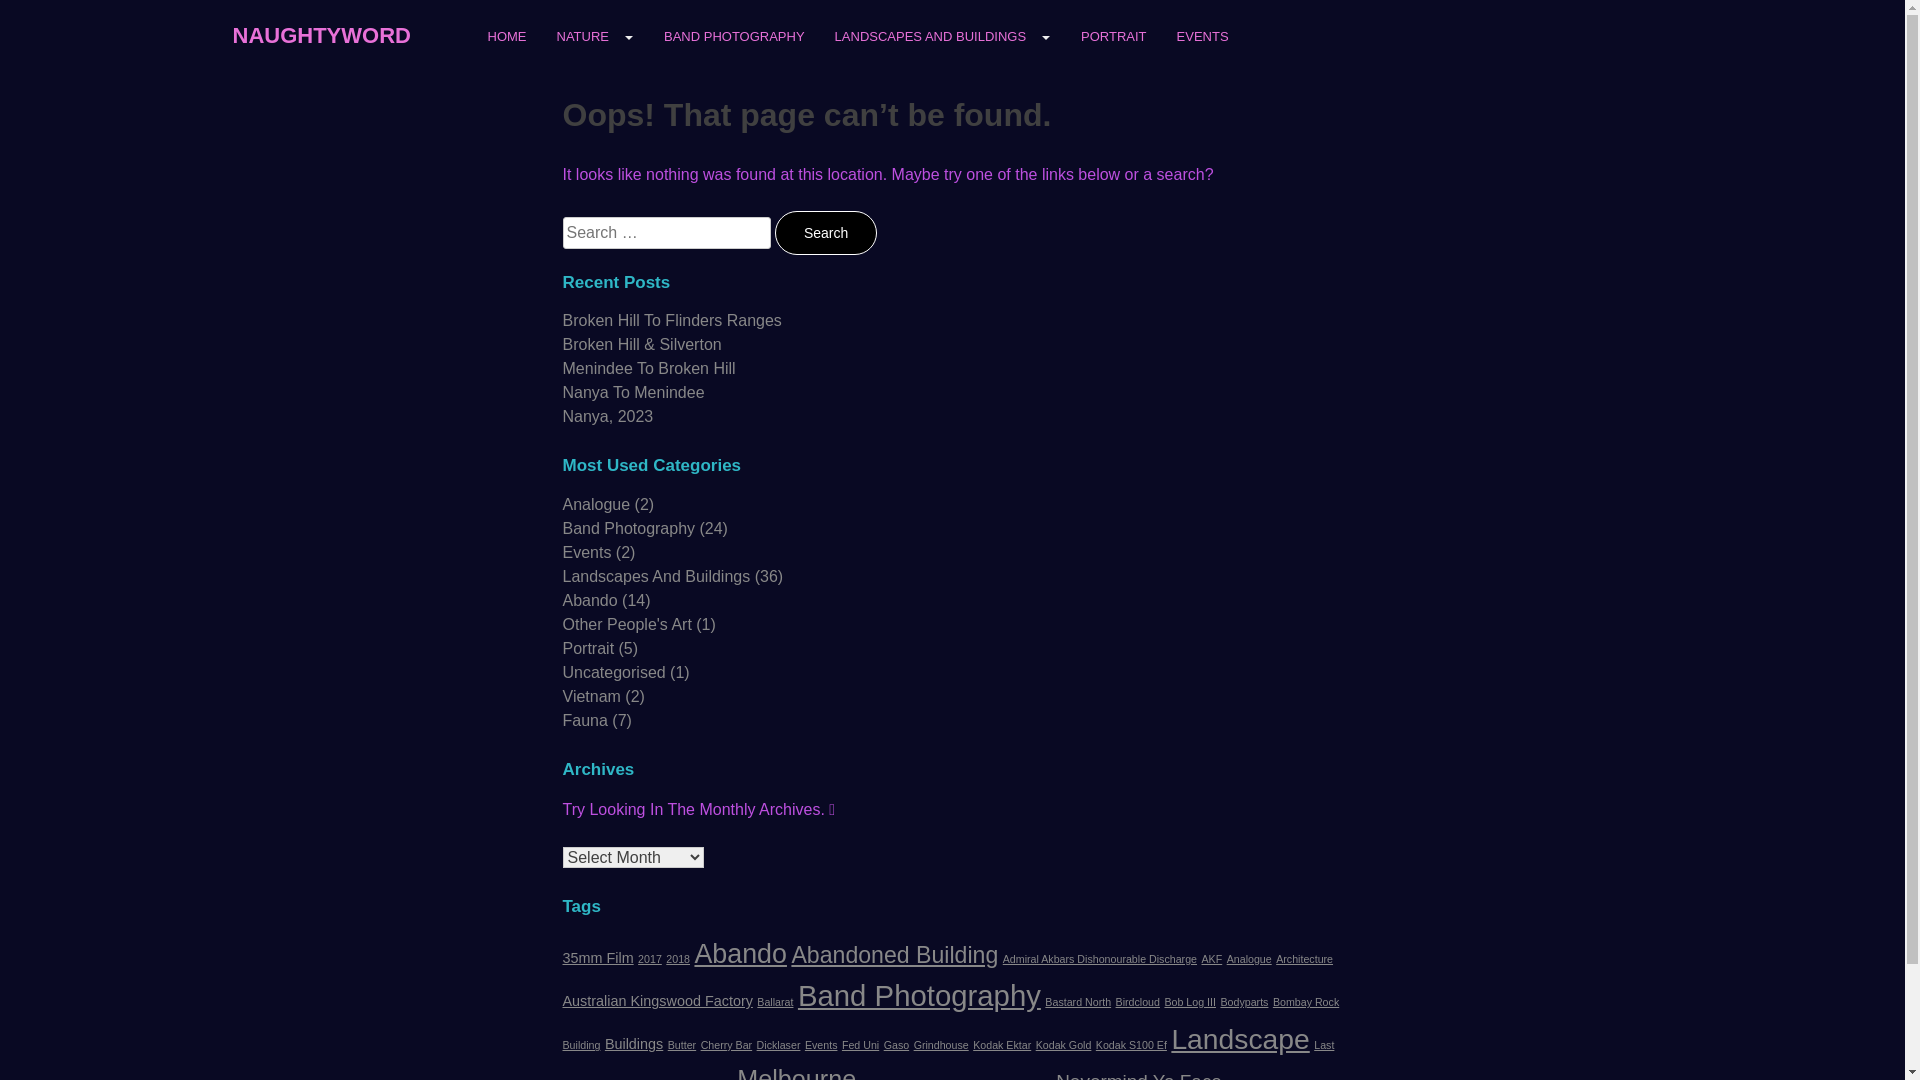 Image resolution: width=1920 pixels, height=1080 pixels. Describe the element at coordinates (321, 34) in the screenshot. I see `NAUGHTYWORD` at that location.